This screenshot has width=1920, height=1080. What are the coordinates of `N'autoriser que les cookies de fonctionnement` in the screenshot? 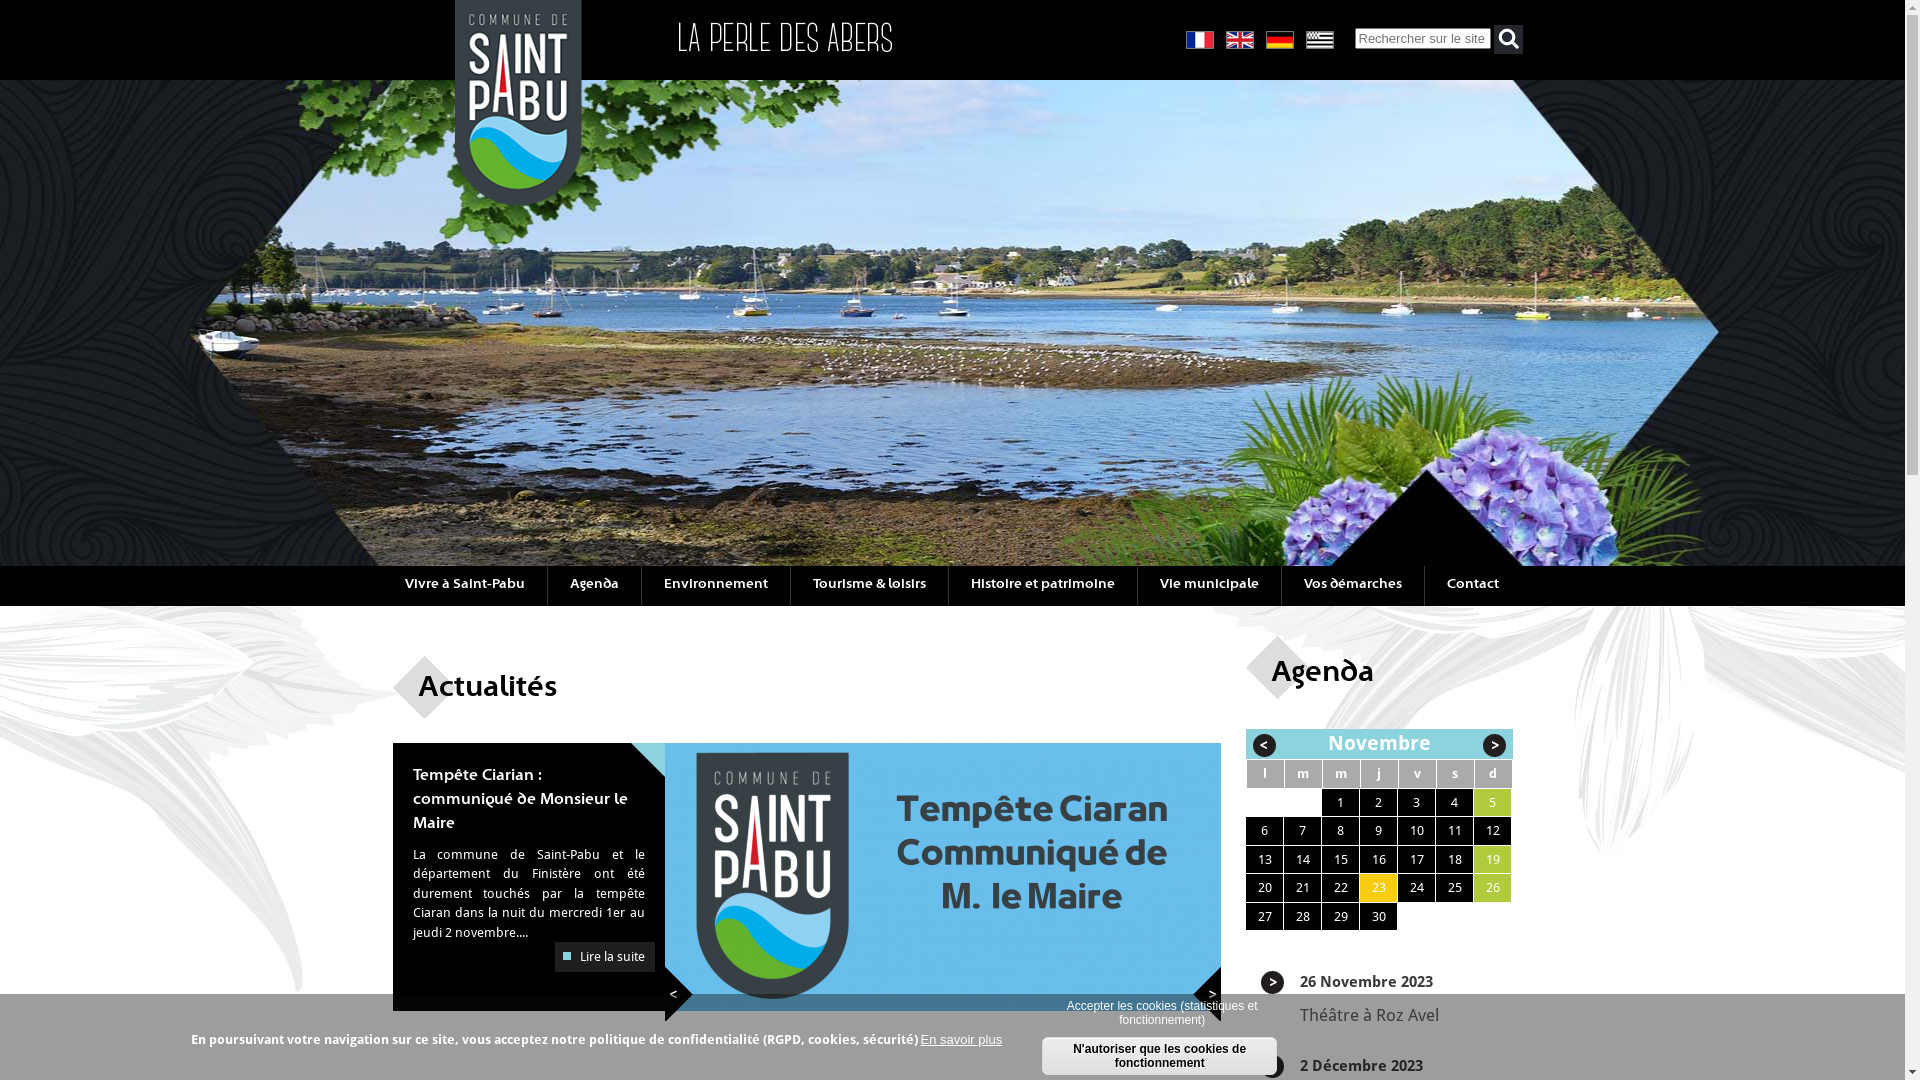 It's located at (1160, 1056).